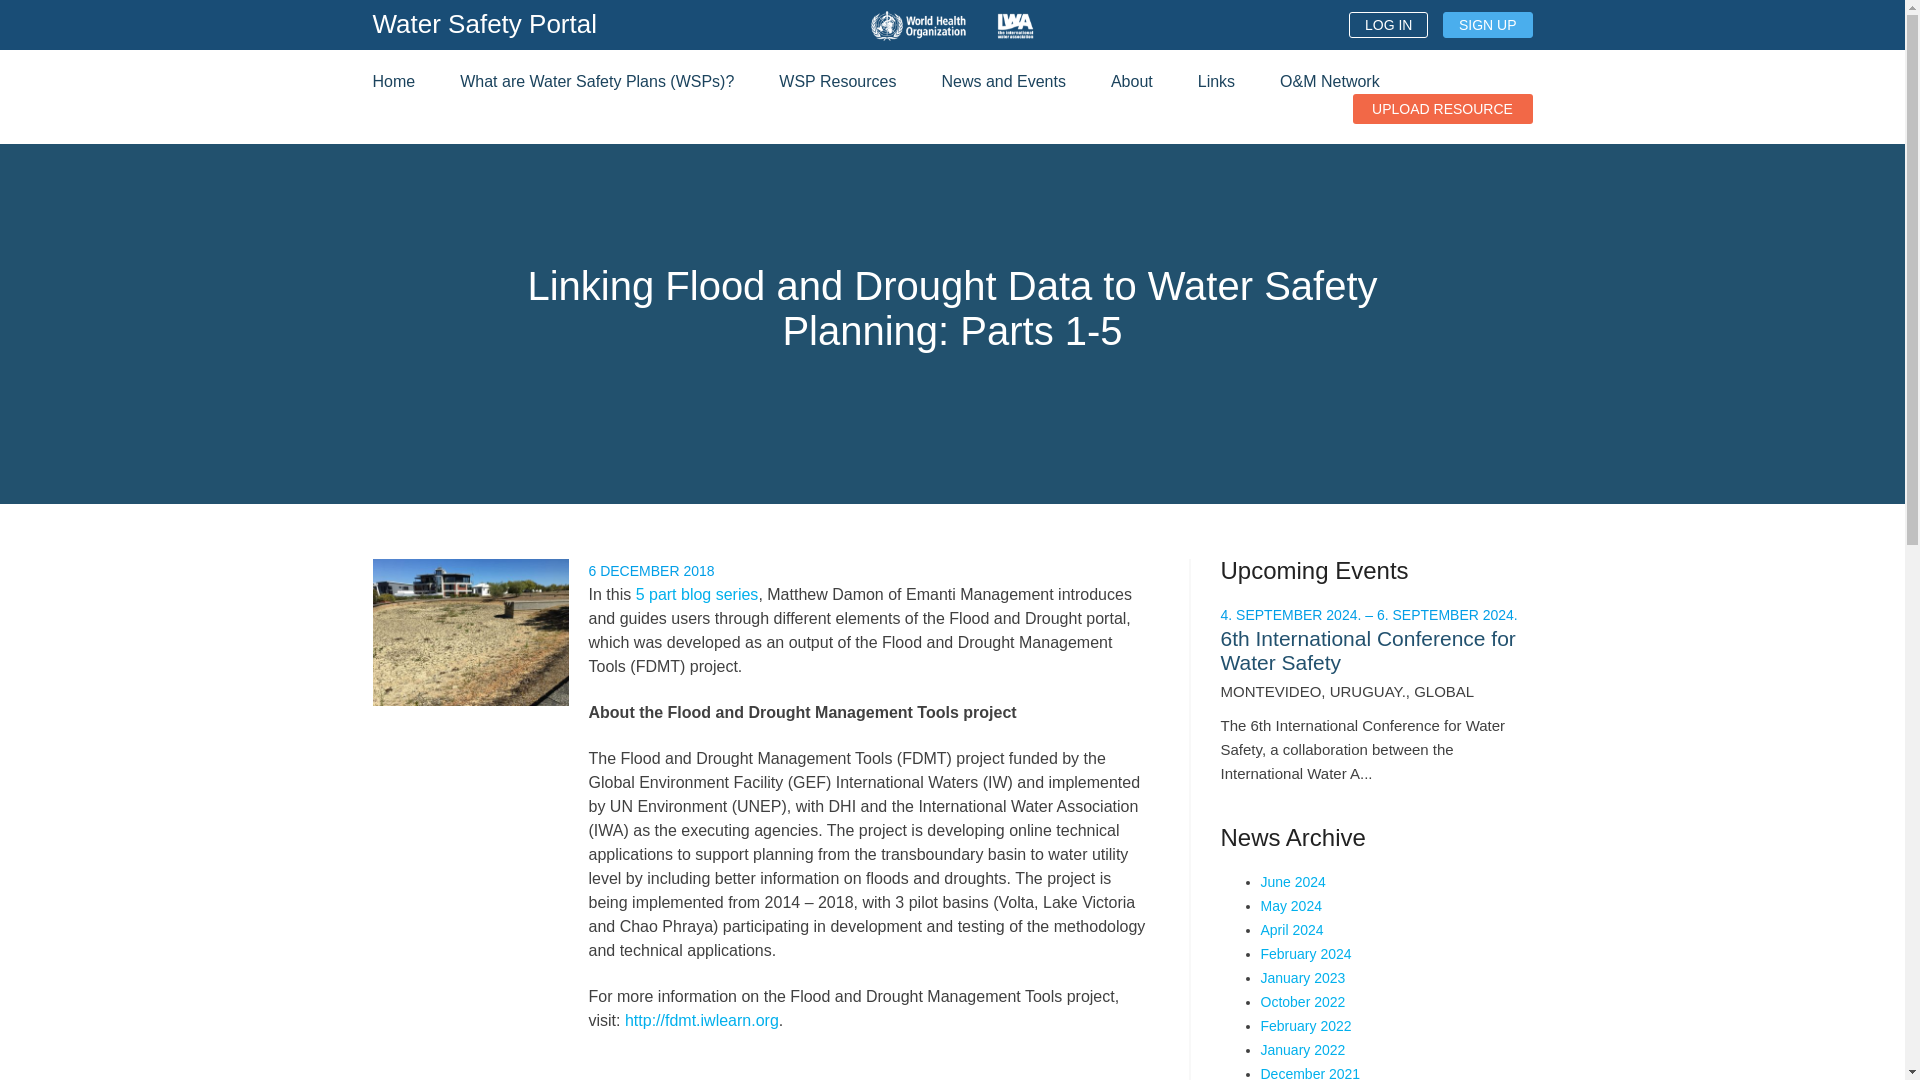 This screenshot has width=1920, height=1080. Describe the element at coordinates (1442, 108) in the screenshot. I see `UPLOAD RESOURCE` at that location.